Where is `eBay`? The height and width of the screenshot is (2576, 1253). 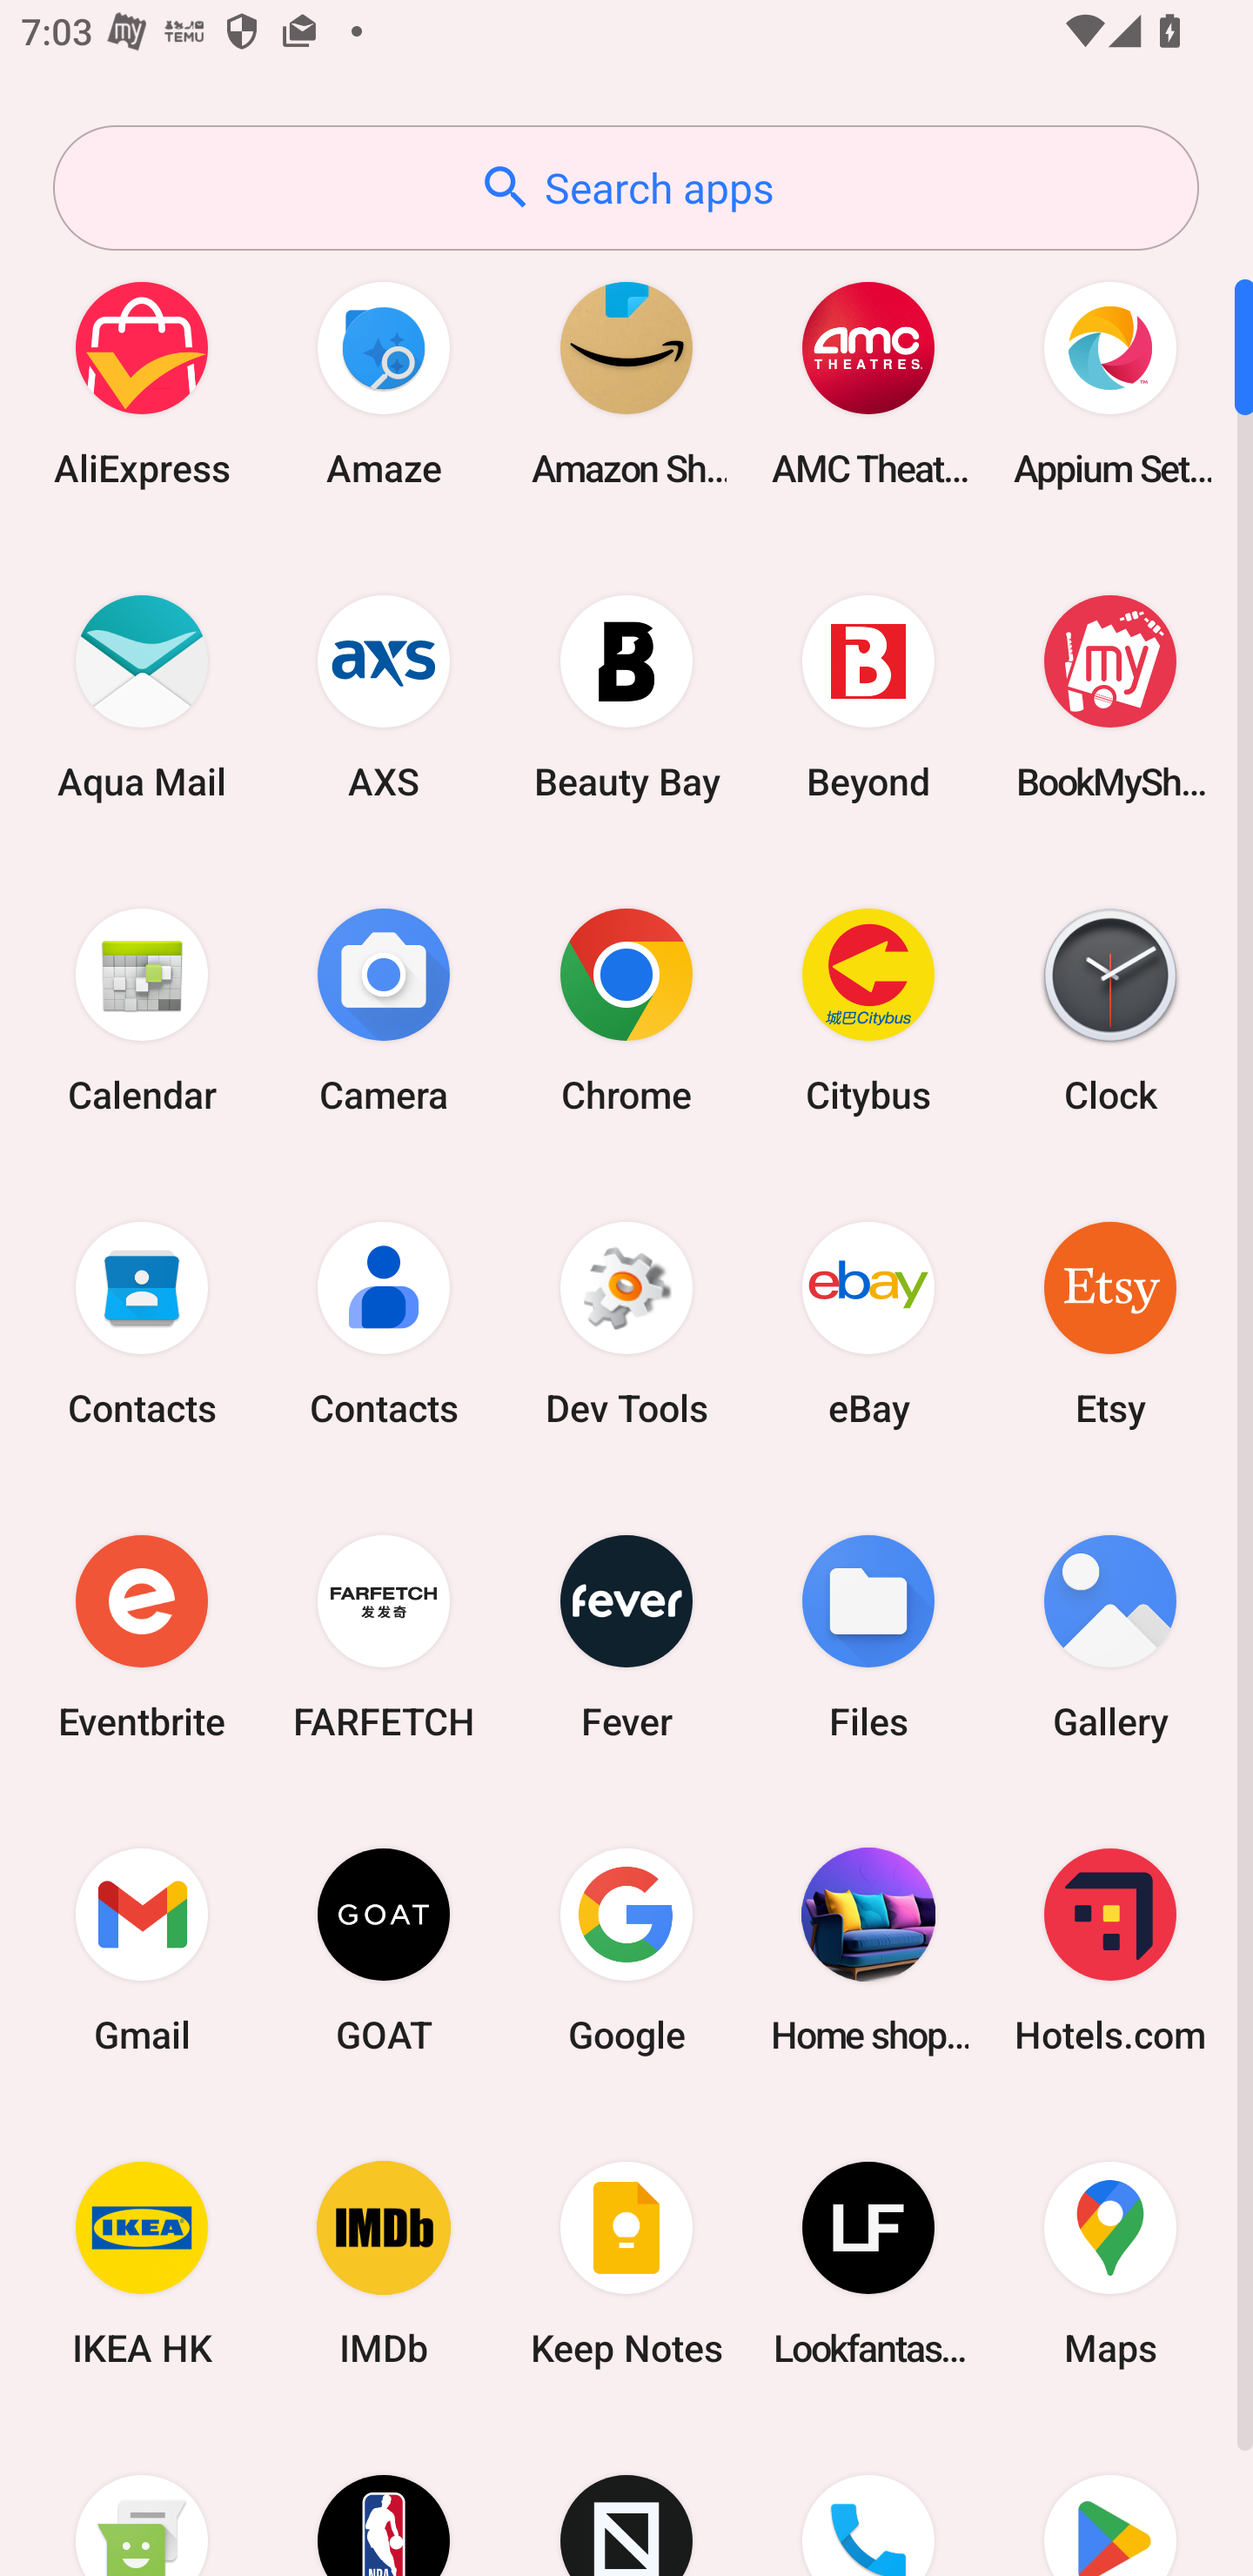
eBay is located at coordinates (868, 1323).